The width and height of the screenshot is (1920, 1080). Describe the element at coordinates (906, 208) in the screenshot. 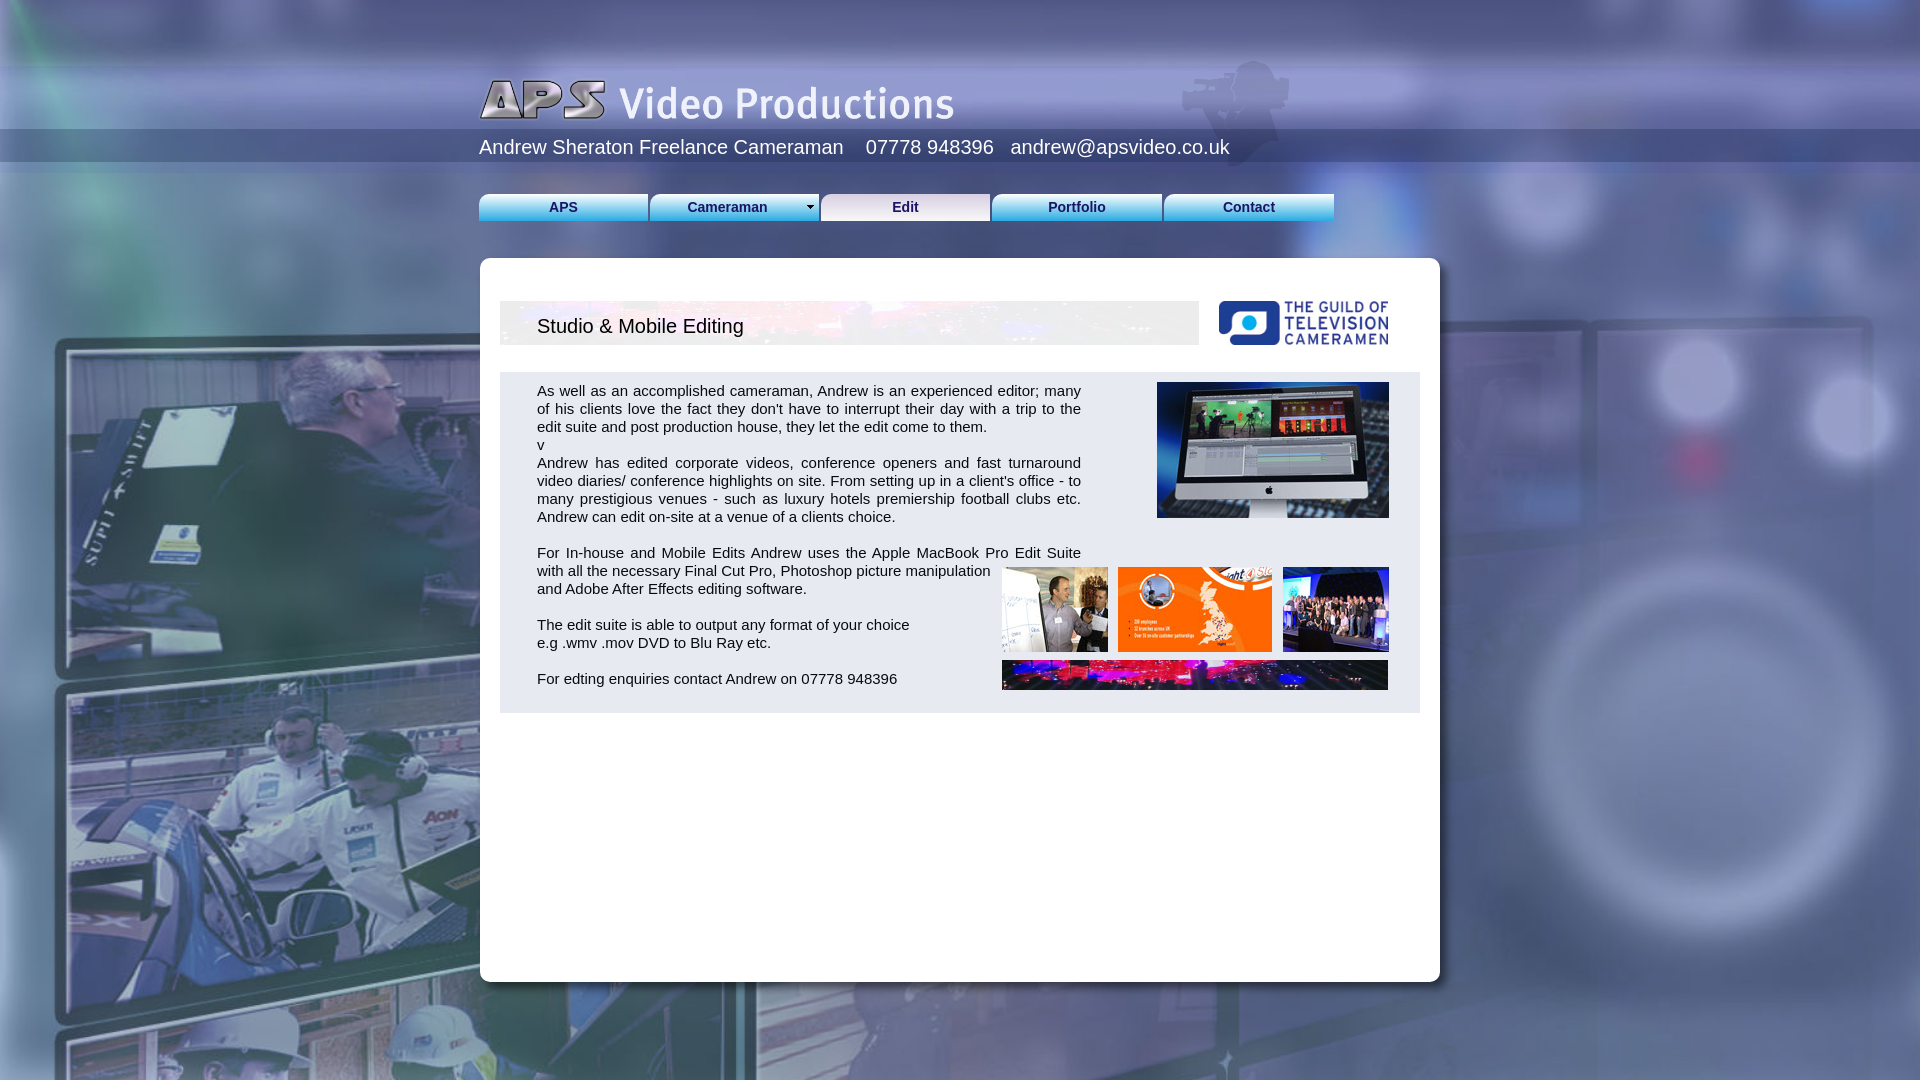

I see `Edit` at that location.